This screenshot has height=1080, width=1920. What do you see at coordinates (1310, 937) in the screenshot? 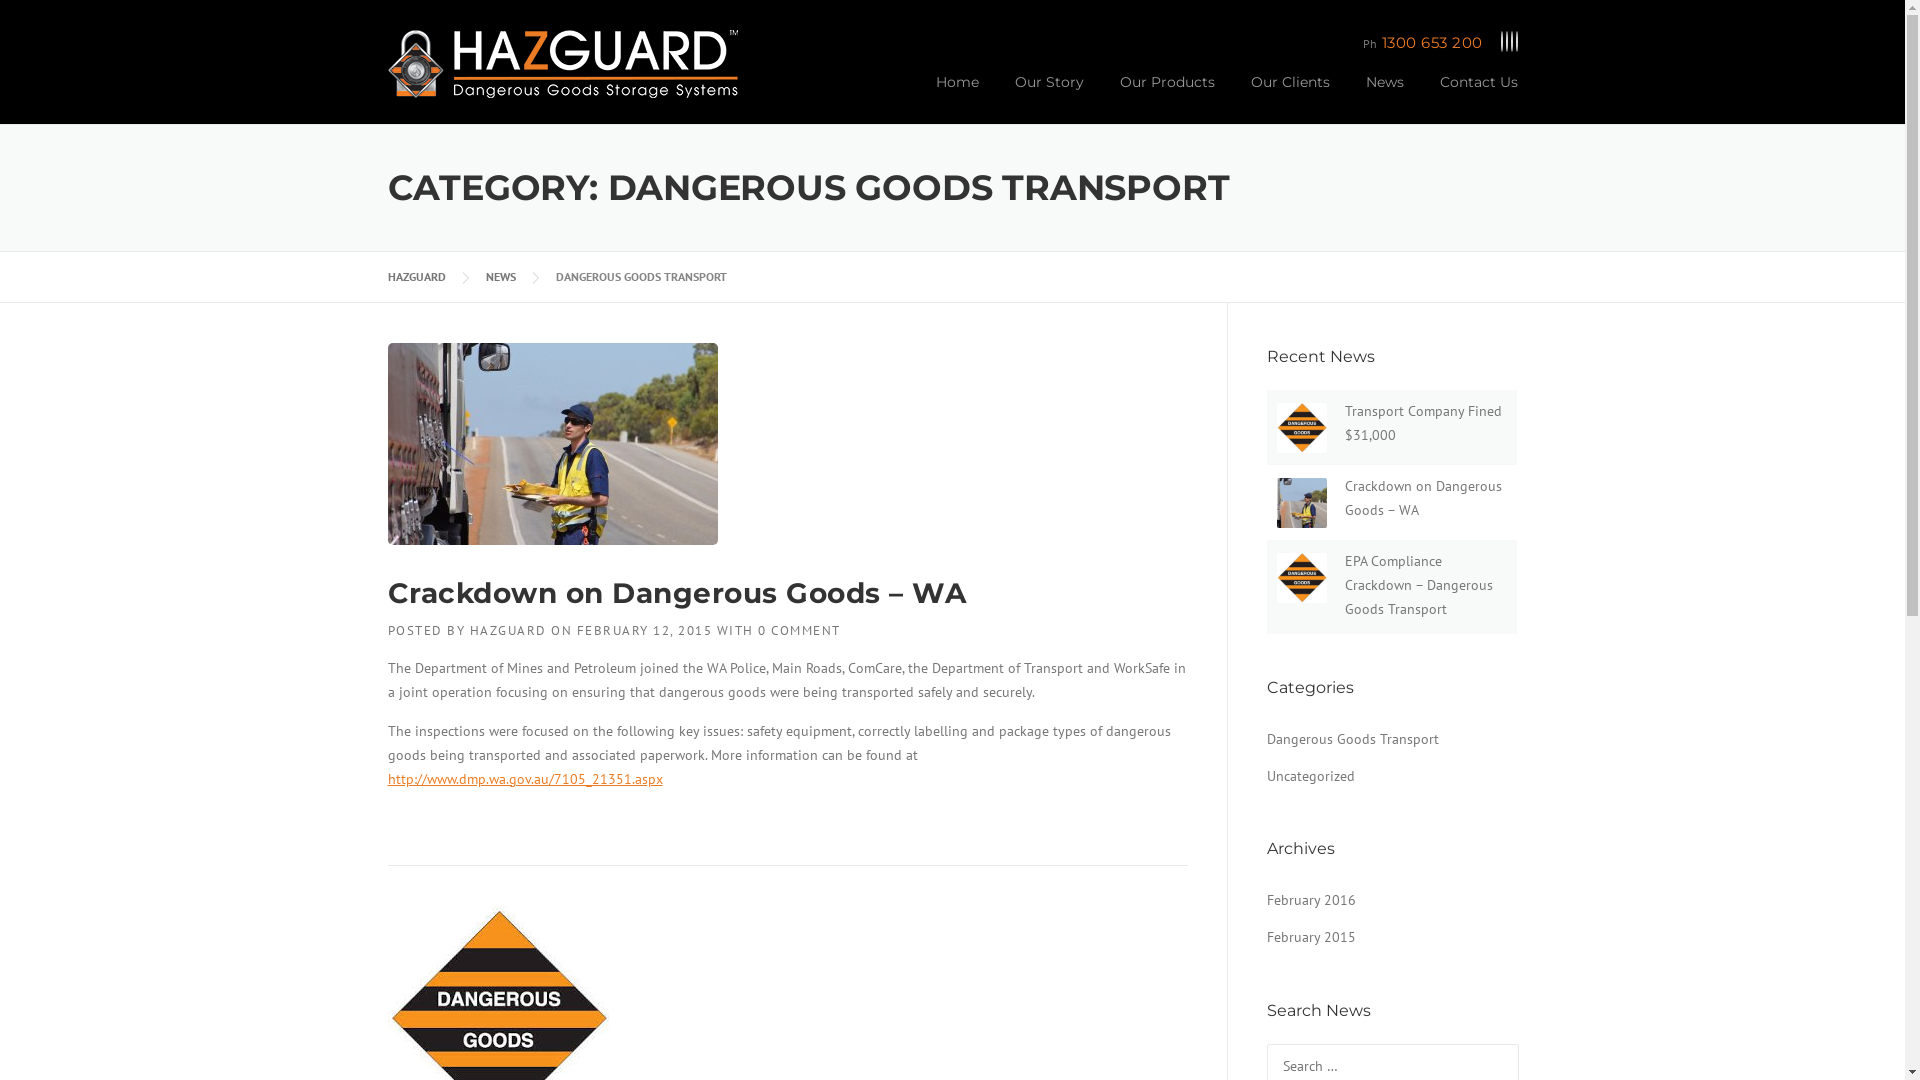
I see `February 2015` at bounding box center [1310, 937].